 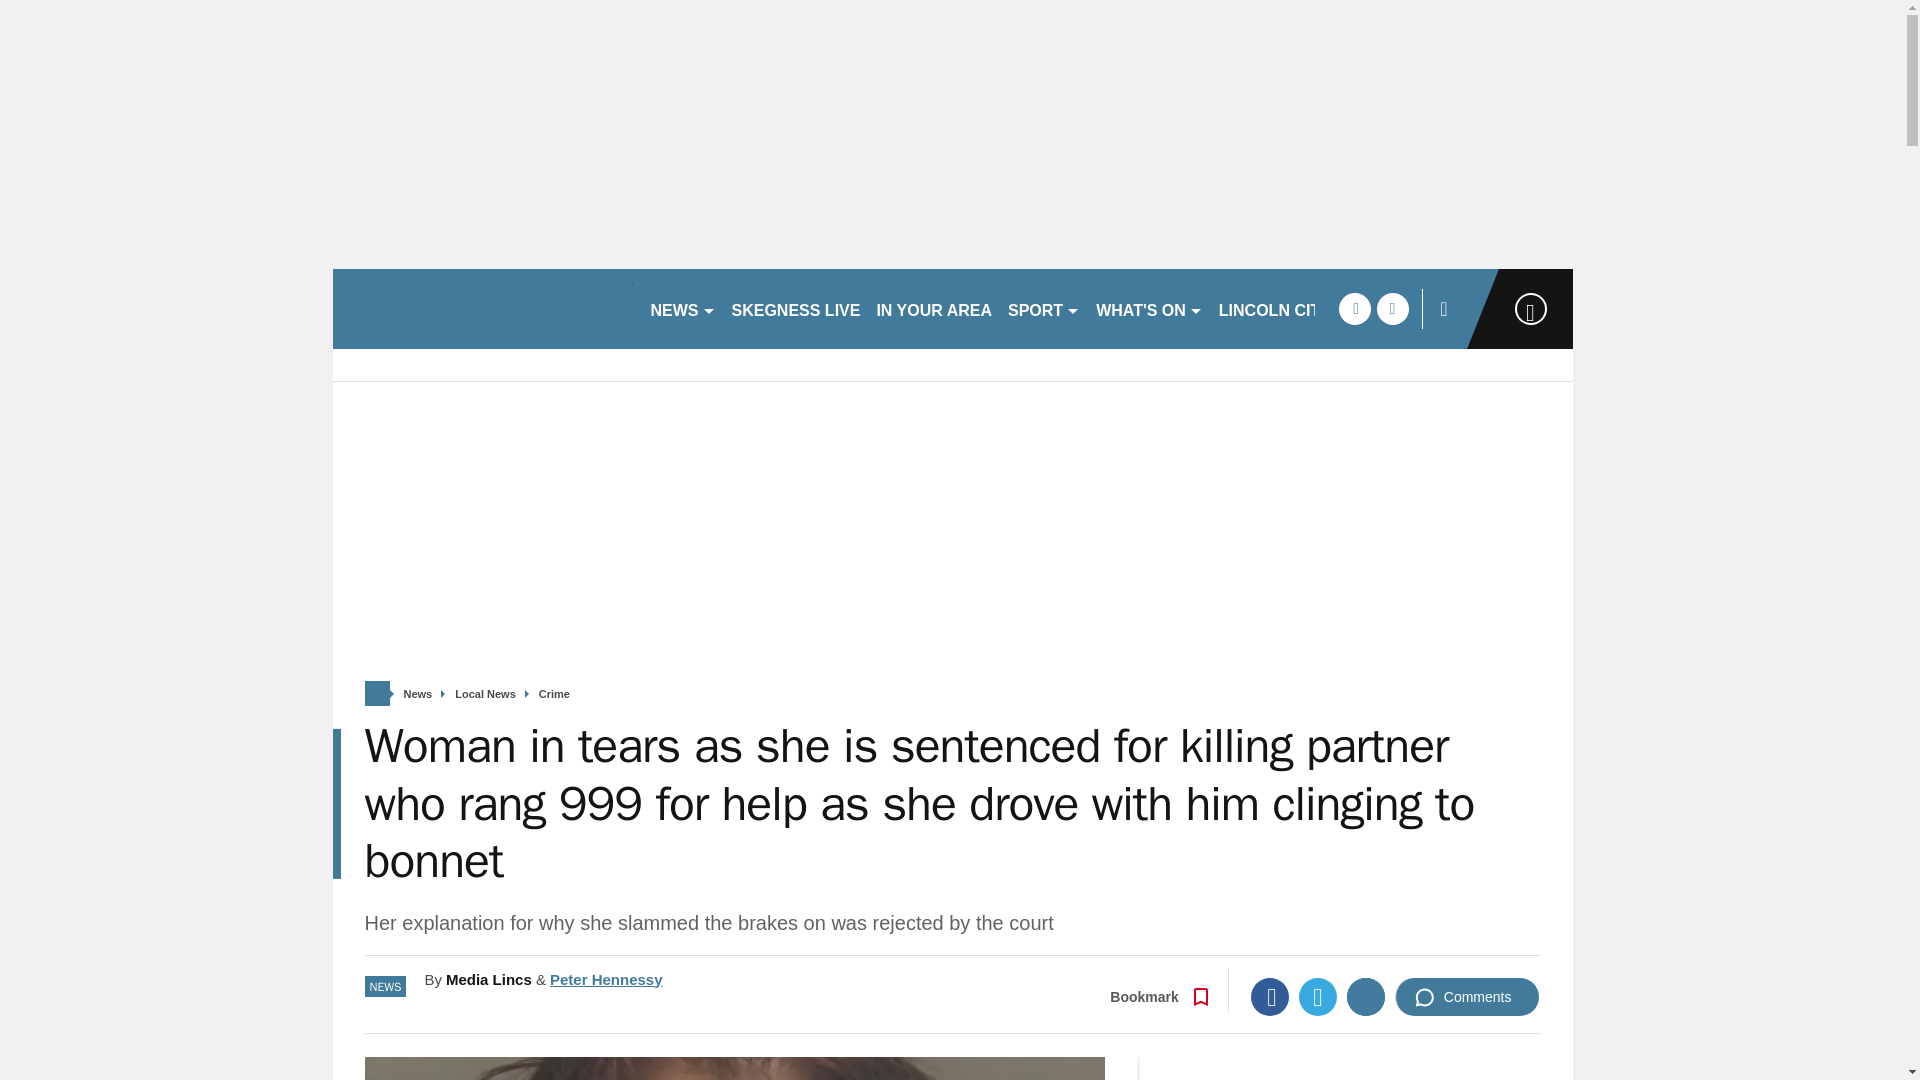 What do you see at coordinates (934, 308) in the screenshot?
I see `IN YOUR AREA` at bounding box center [934, 308].